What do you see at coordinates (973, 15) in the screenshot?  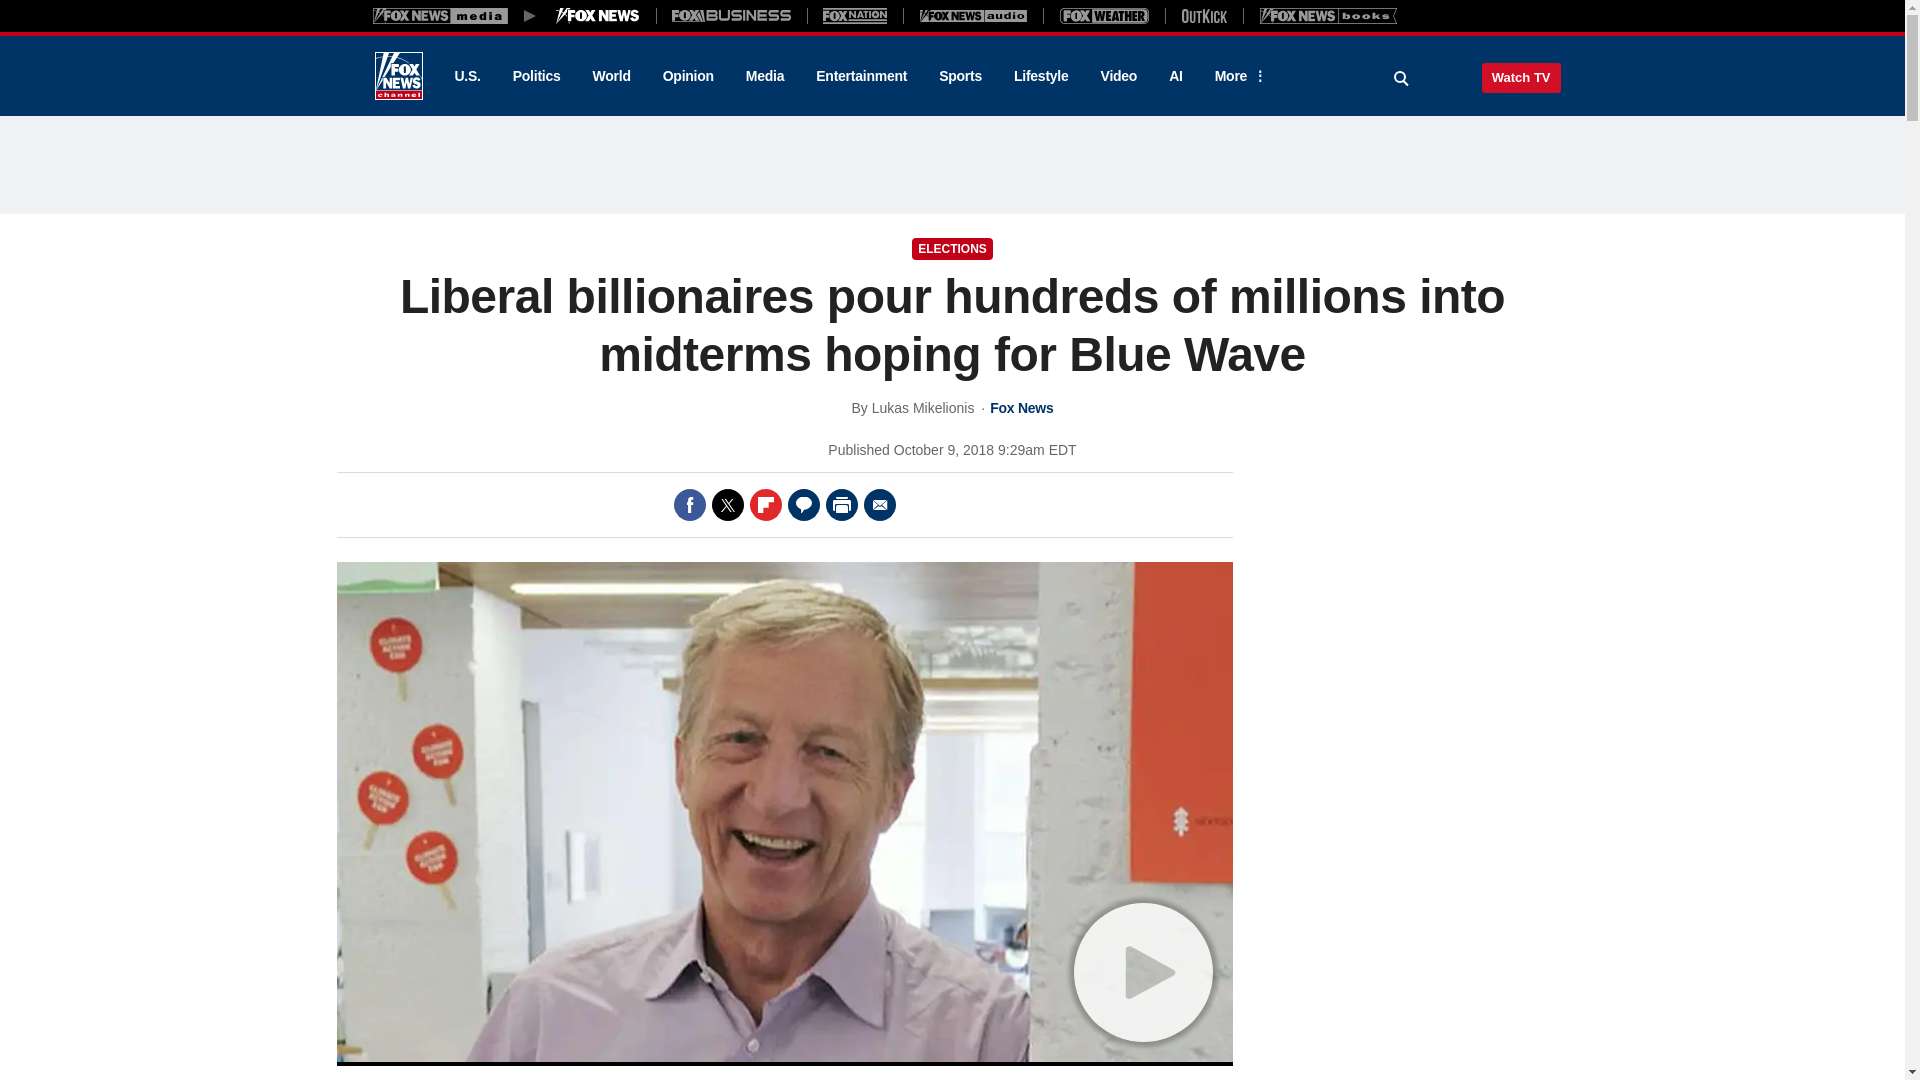 I see `Fox News Audio` at bounding box center [973, 15].